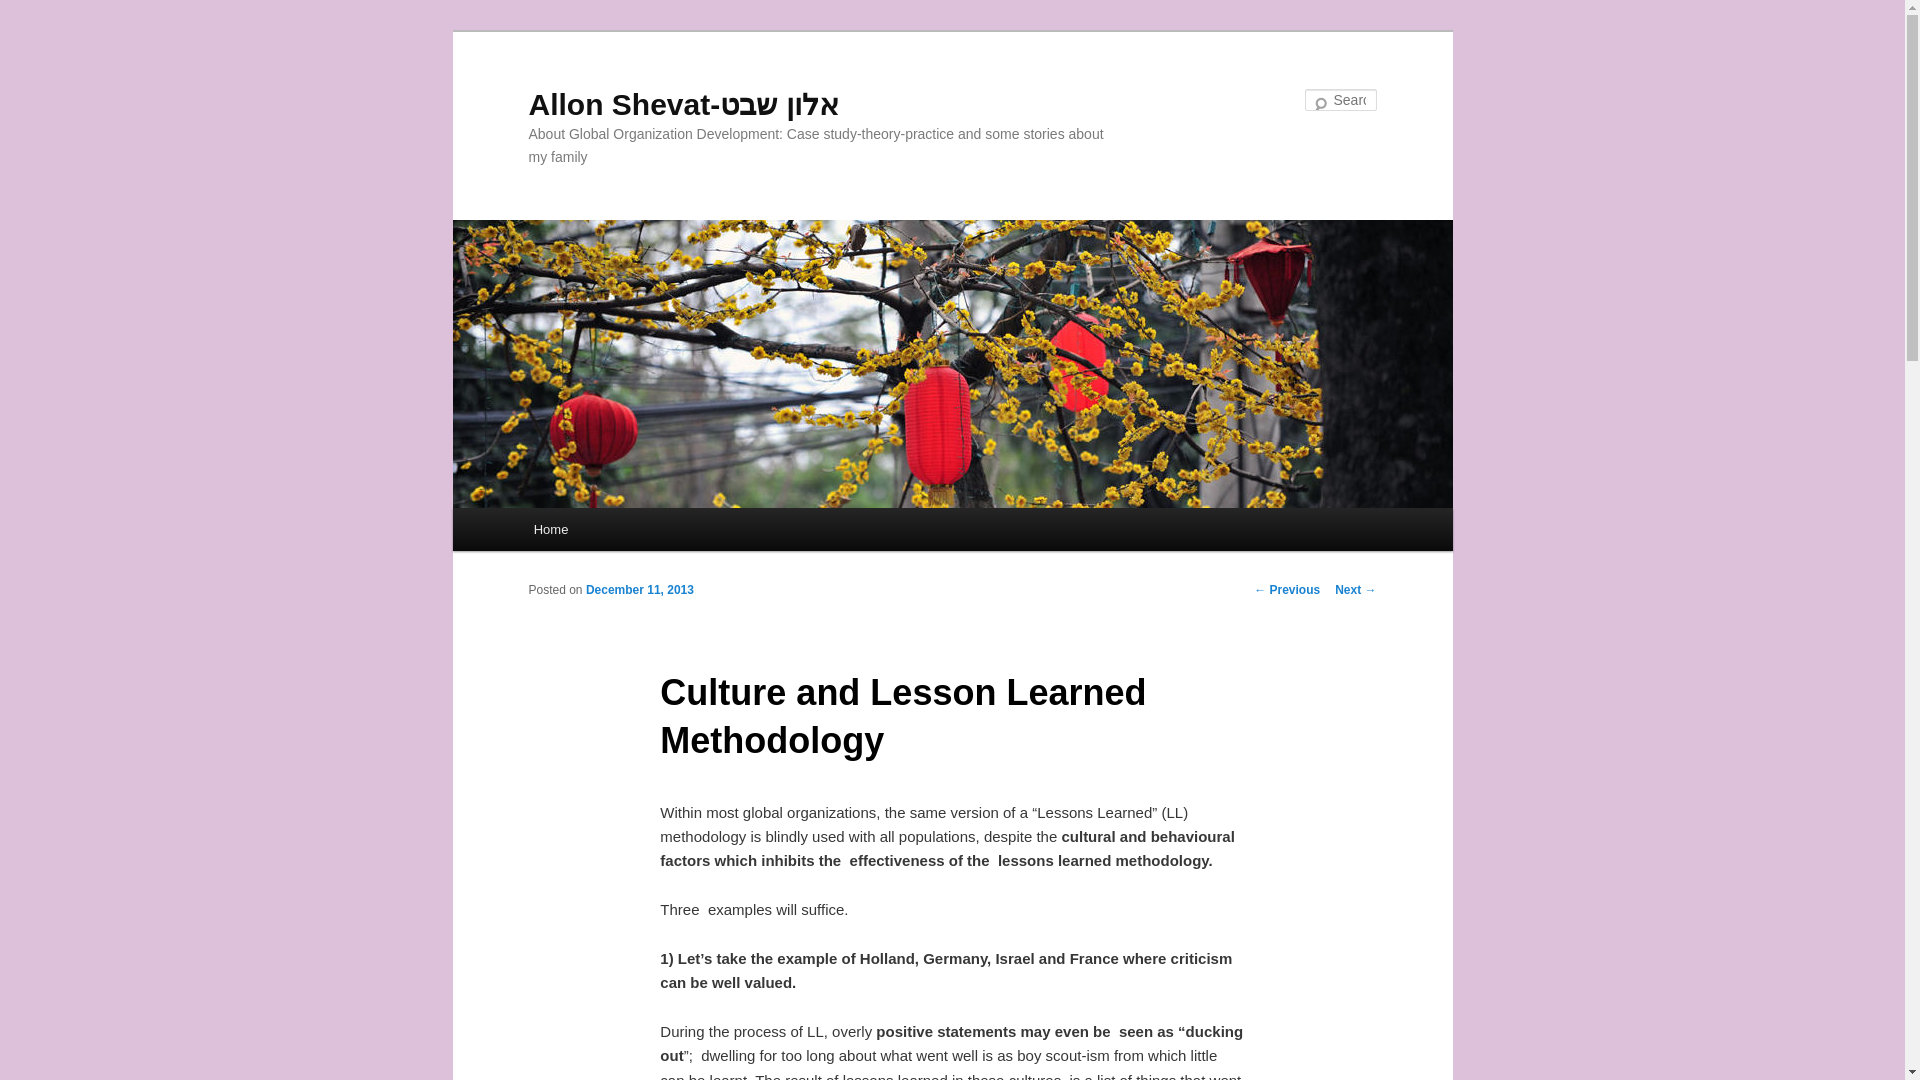 The width and height of the screenshot is (1920, 1080). I want to click on Search, so click(32, 11).